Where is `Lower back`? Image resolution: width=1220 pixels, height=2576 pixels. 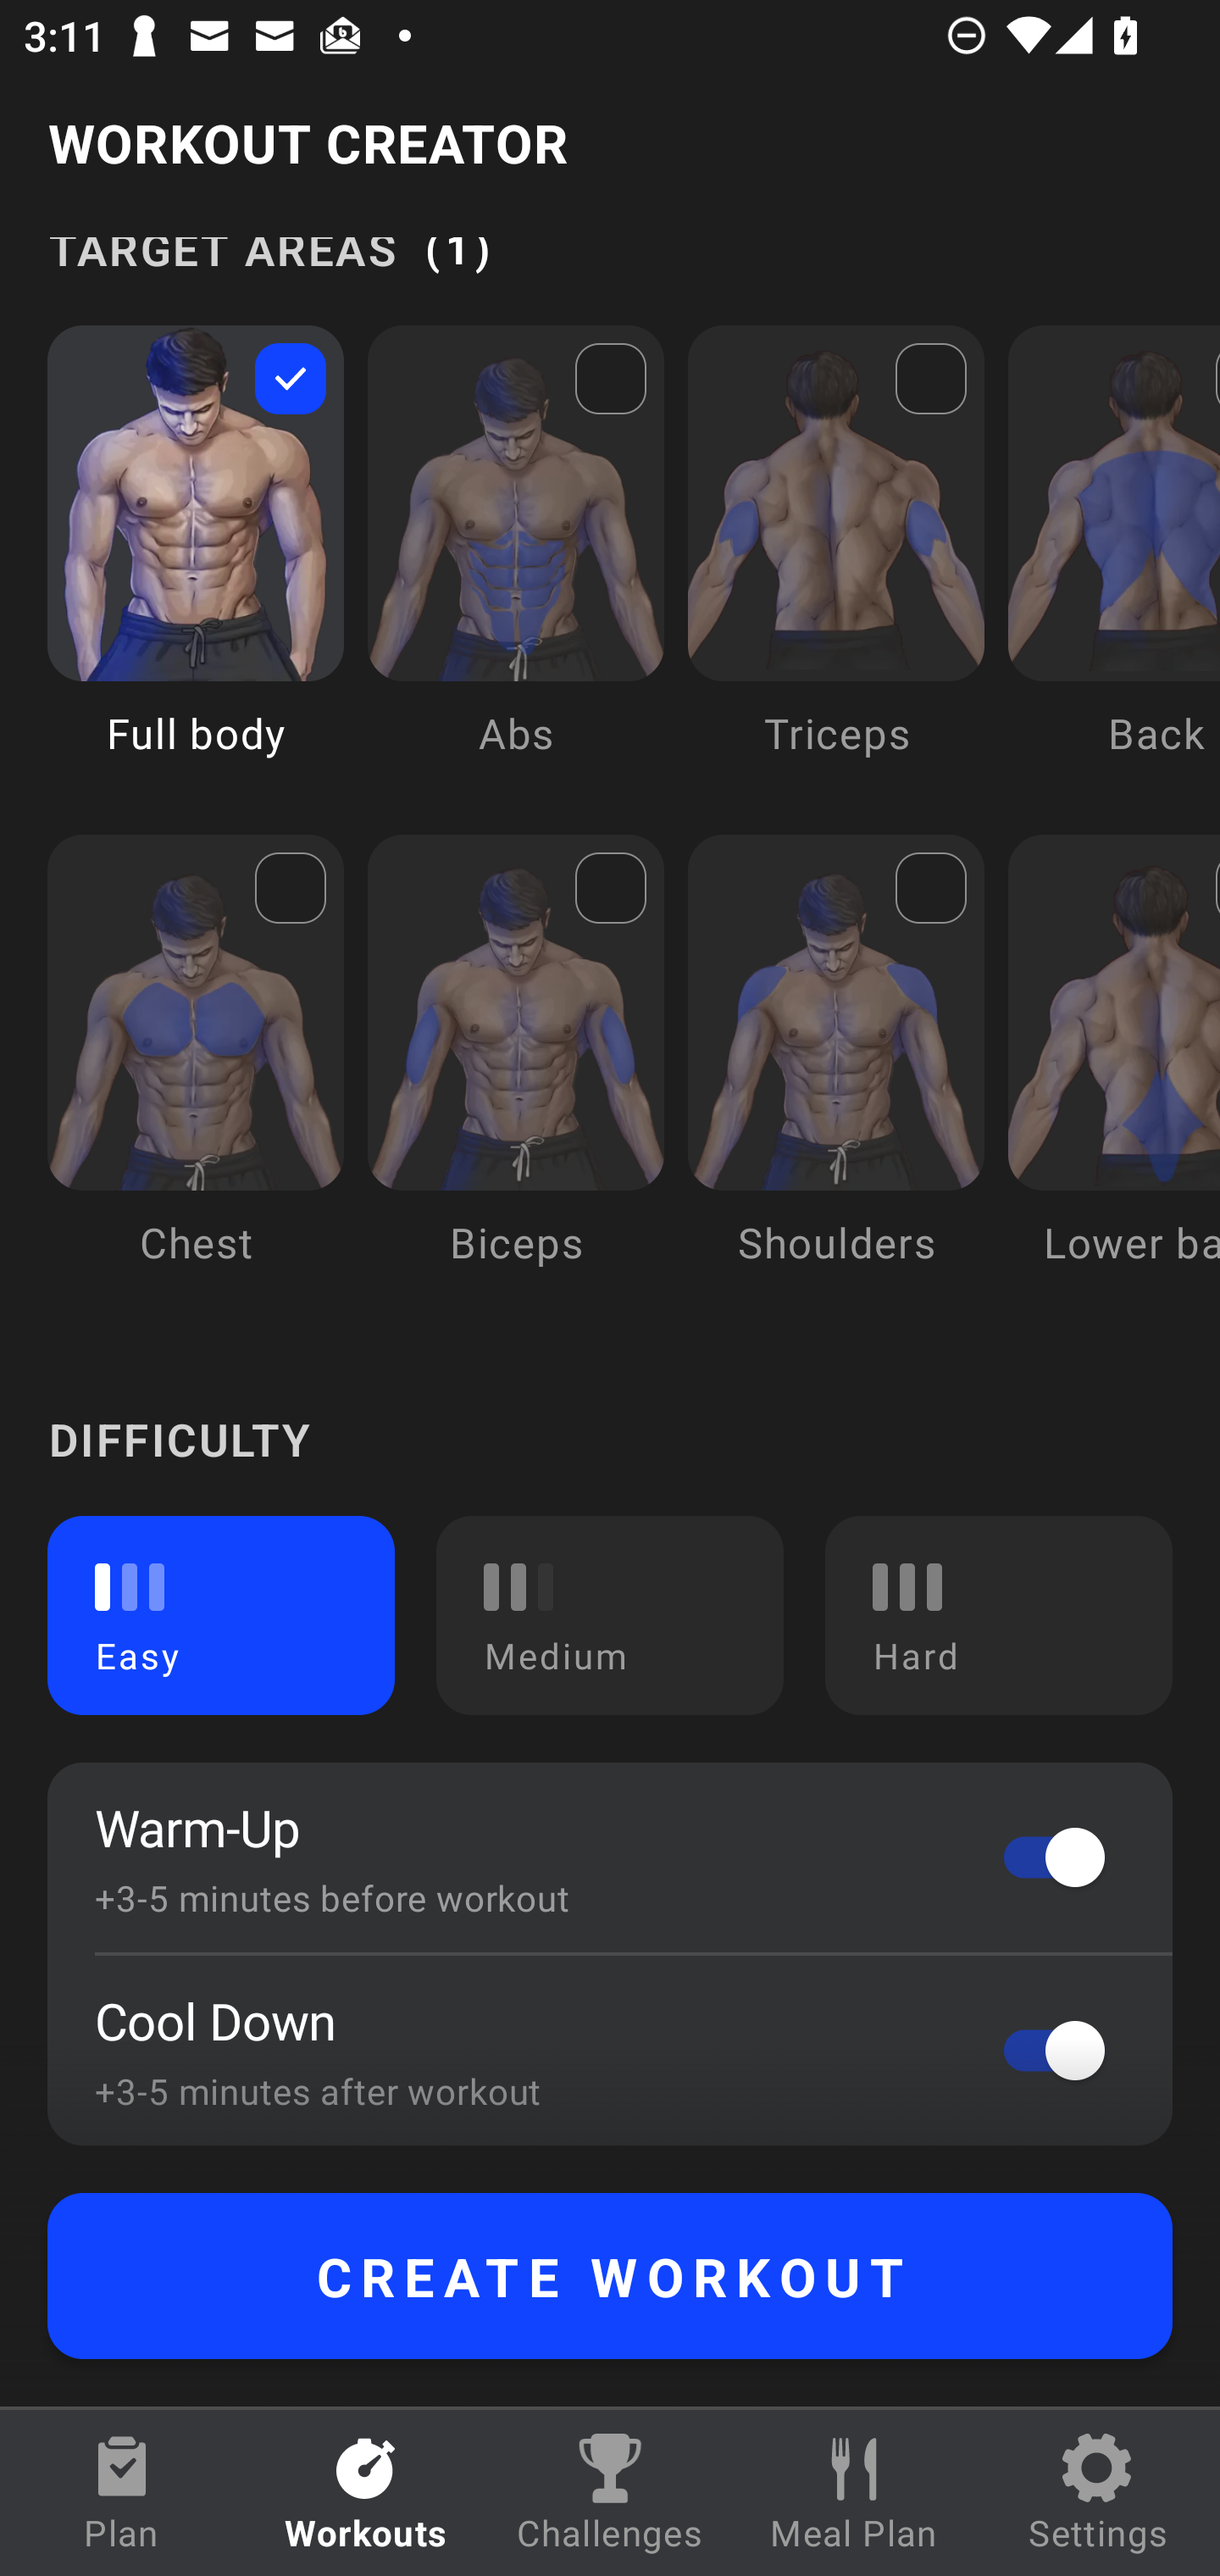
Lower back is located at coordinates (1113, 1074).